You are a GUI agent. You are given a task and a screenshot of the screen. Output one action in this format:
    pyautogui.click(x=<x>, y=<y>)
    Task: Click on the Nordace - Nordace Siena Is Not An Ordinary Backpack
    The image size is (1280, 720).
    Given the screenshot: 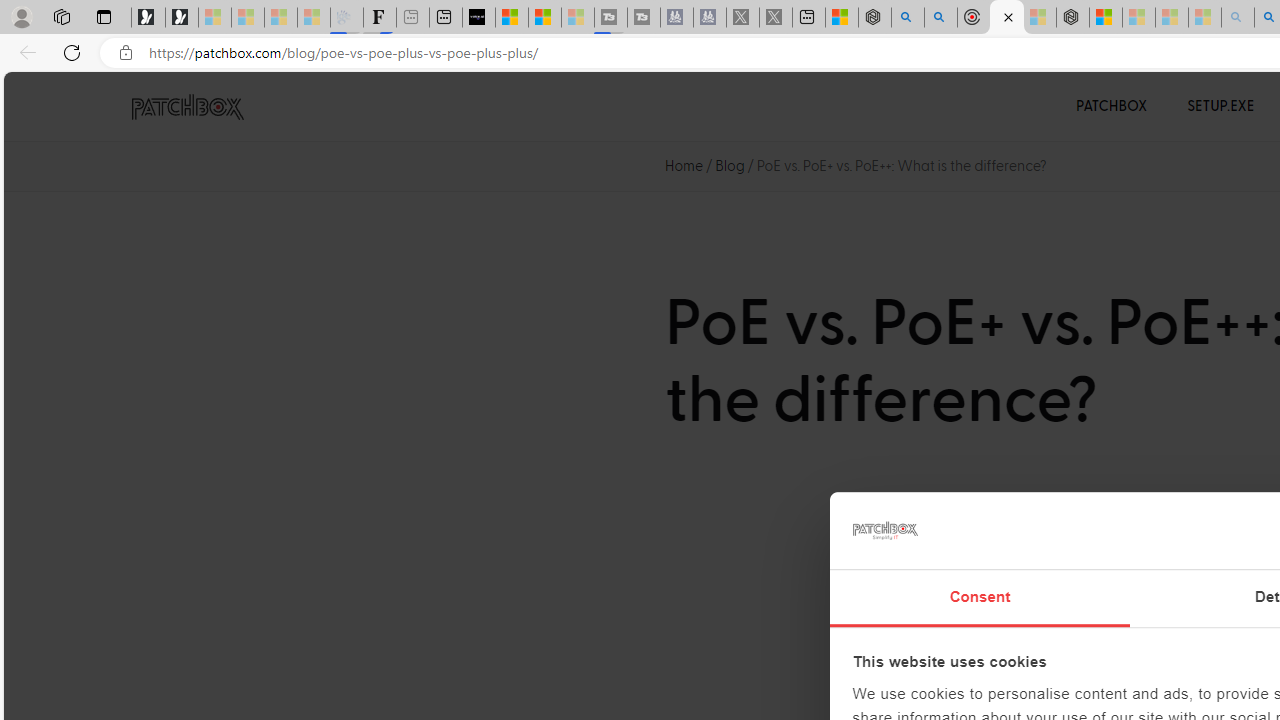 What is the action you would take?
    pyautogui.click(x=1073, y=18)
    